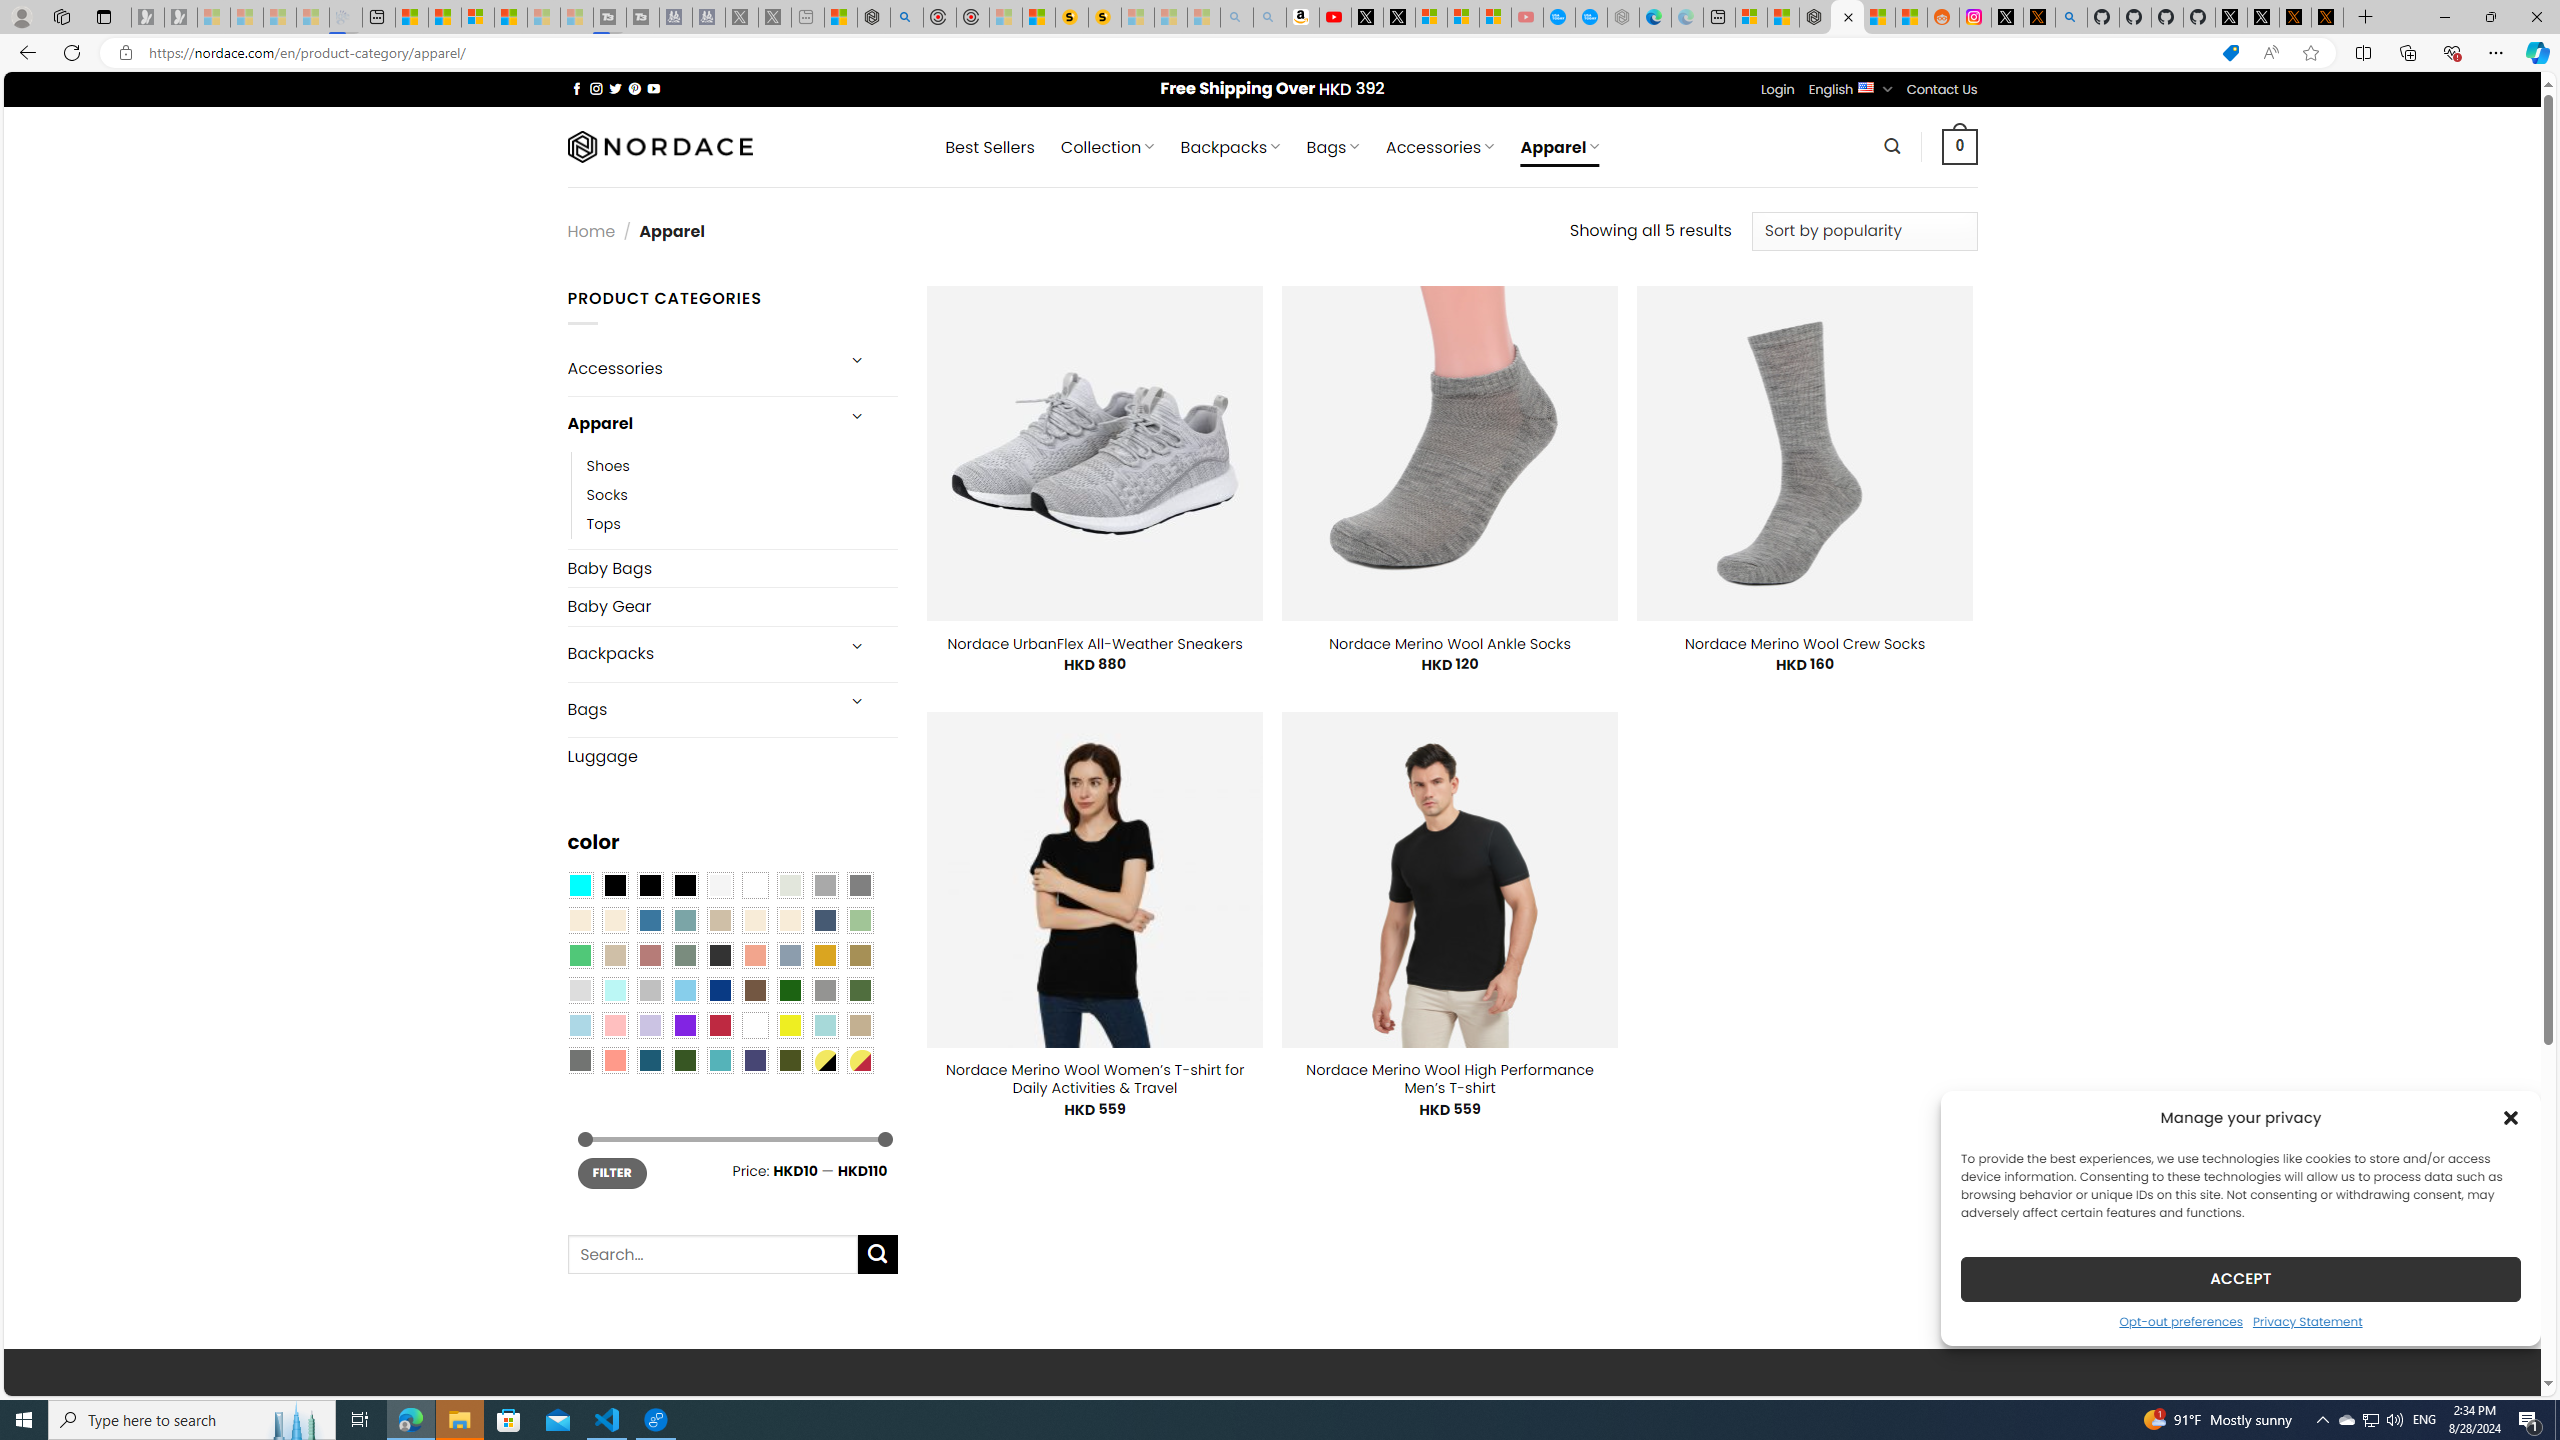 Image resolution: width=2560 pixels, height=1440 pixels. I want to click on Search for:, so click(711, 1254).